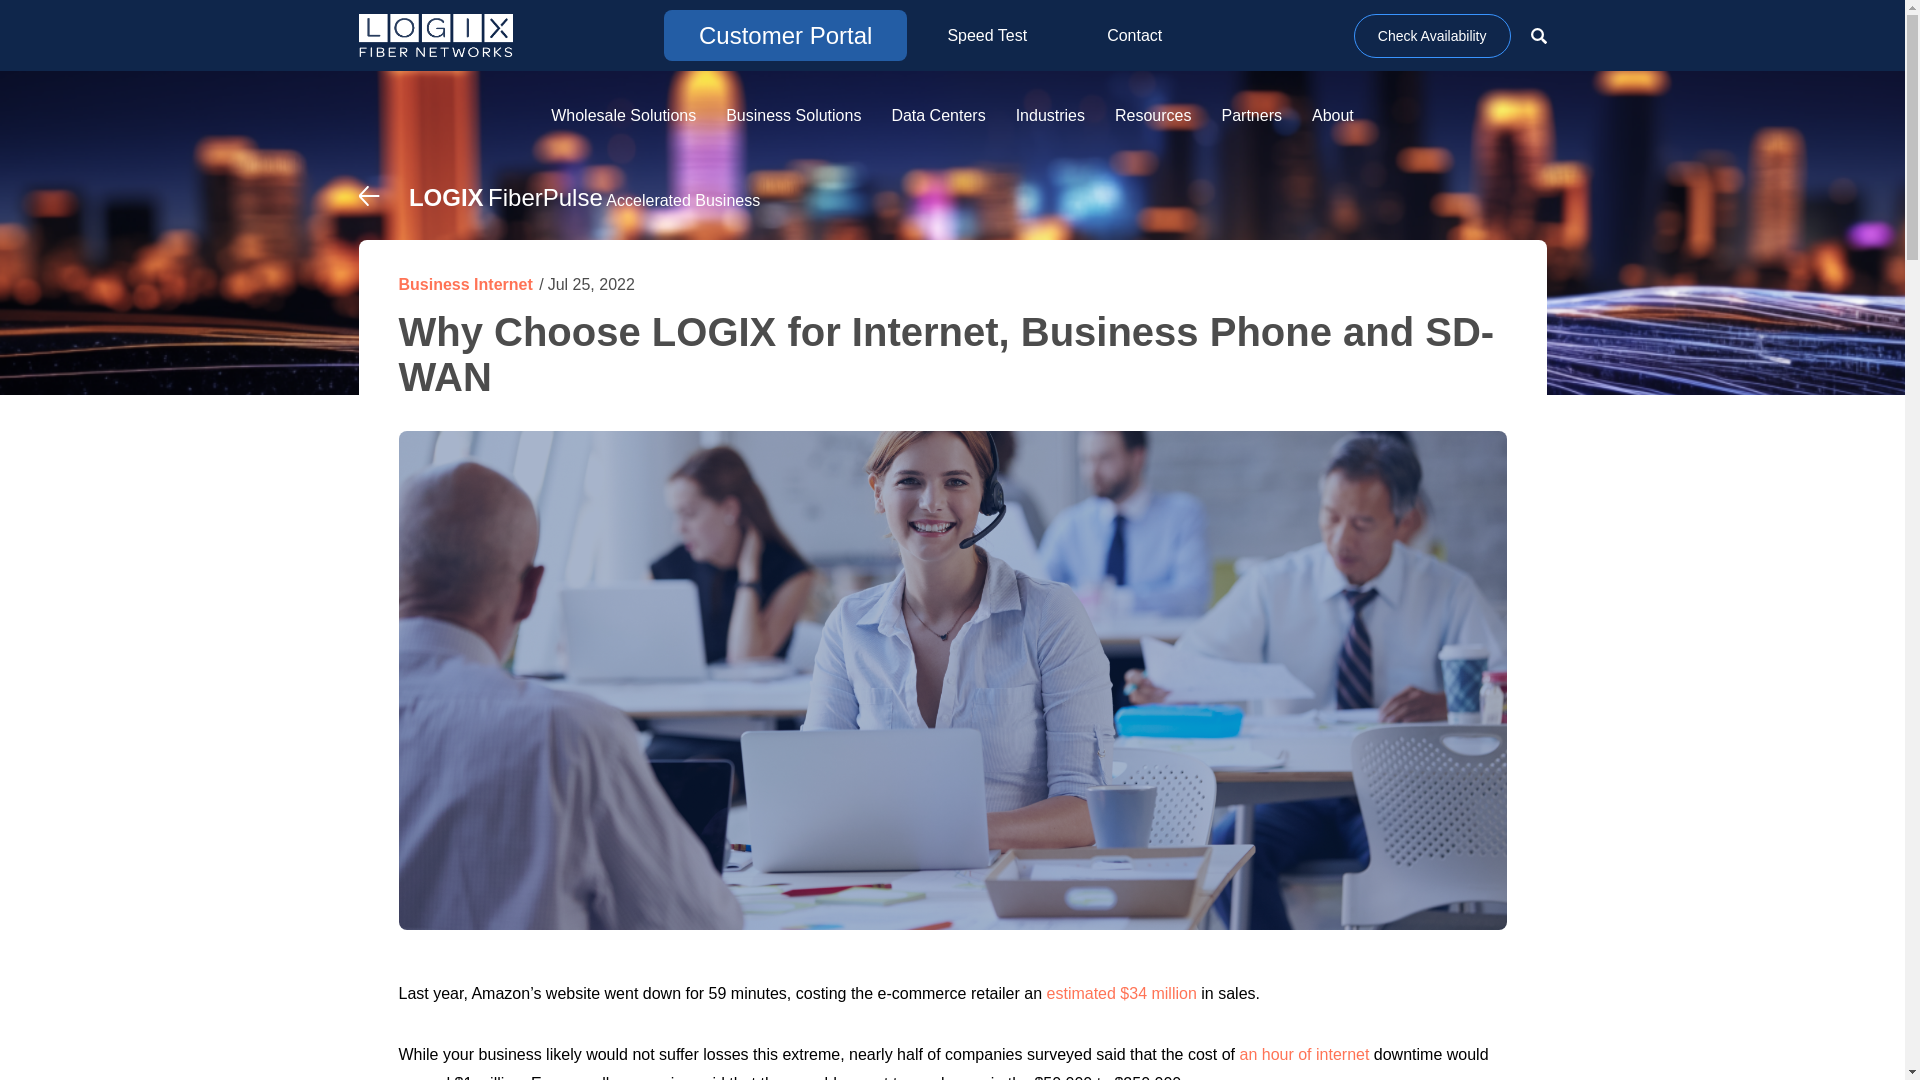 The image size is (1920, 1080). What do you see at coordinates (785, 34) in the screenshot?
I see `Customer Portal` at bounding box center [785, 34].